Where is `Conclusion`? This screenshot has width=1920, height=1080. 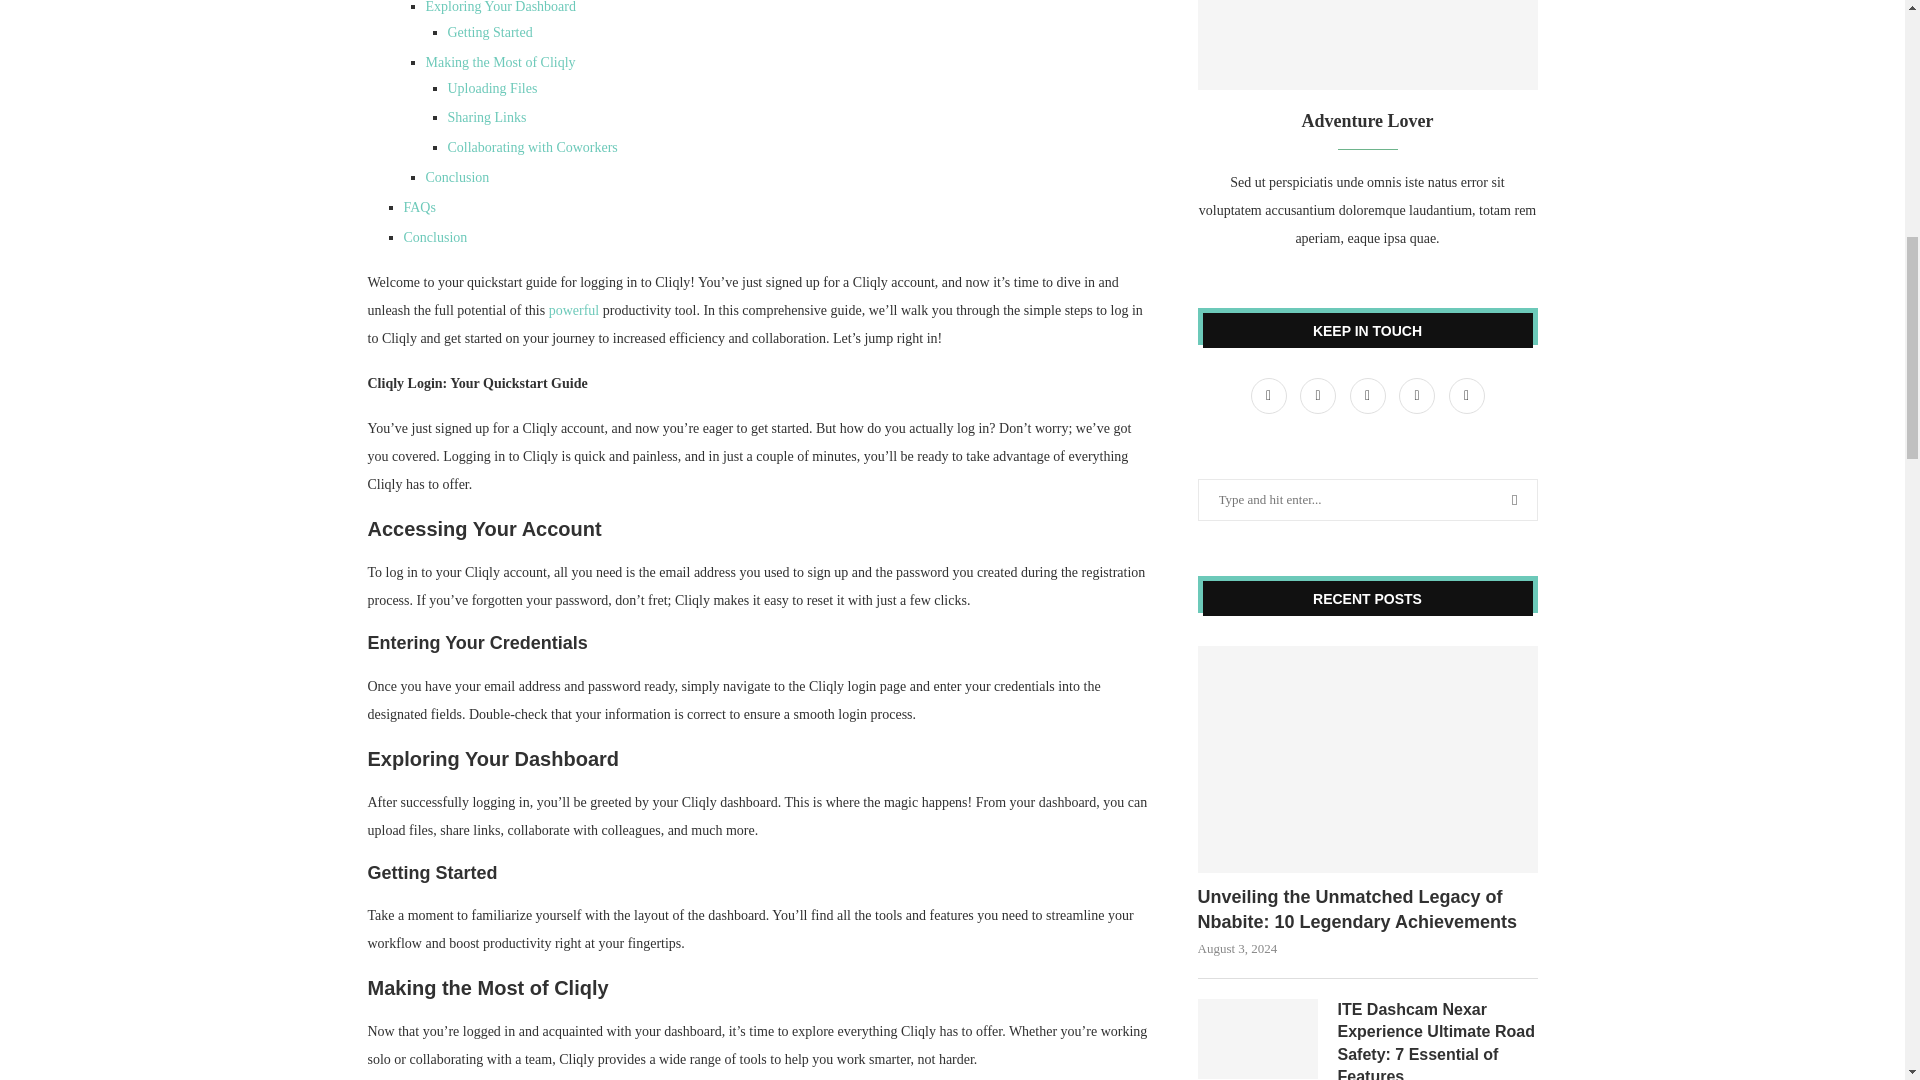 Conclusion is located at coordinates (458, 176).